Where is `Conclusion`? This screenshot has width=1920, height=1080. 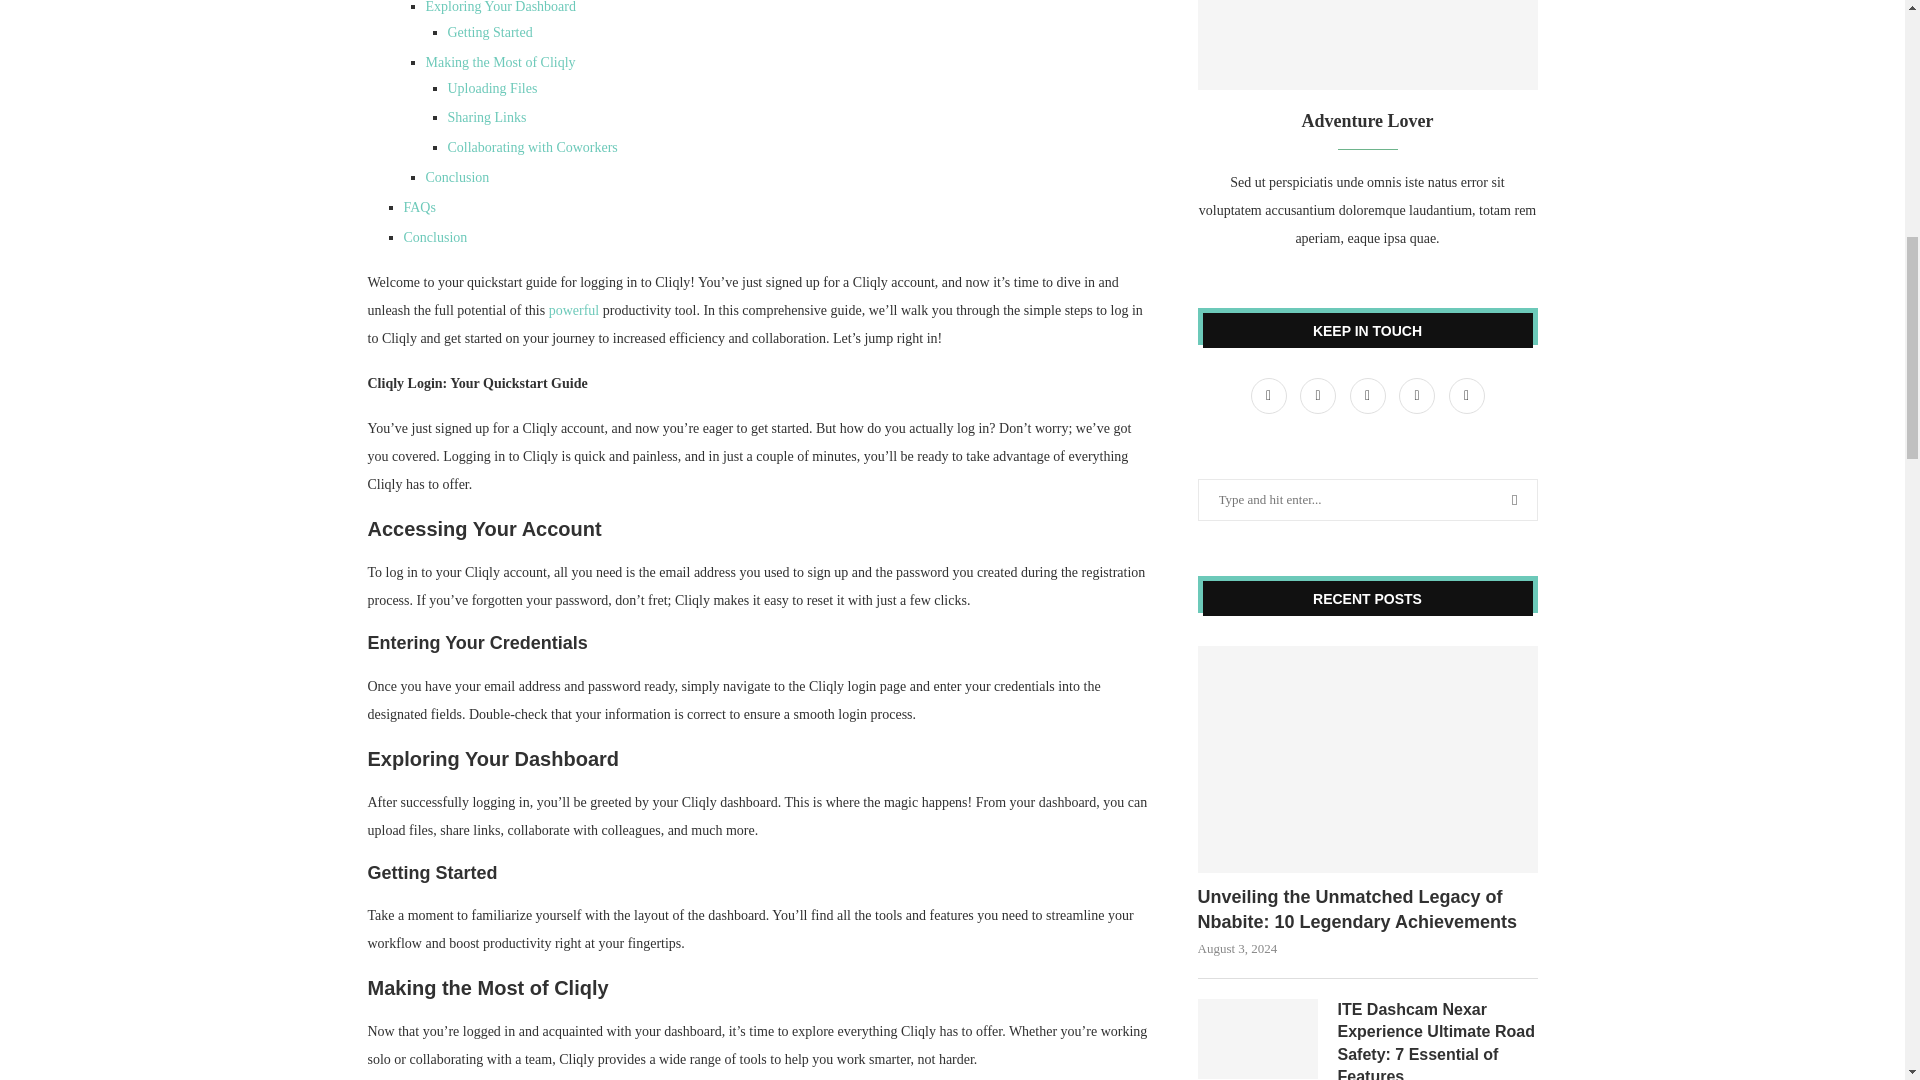 Conclusion is located at coordinates (458, 176).